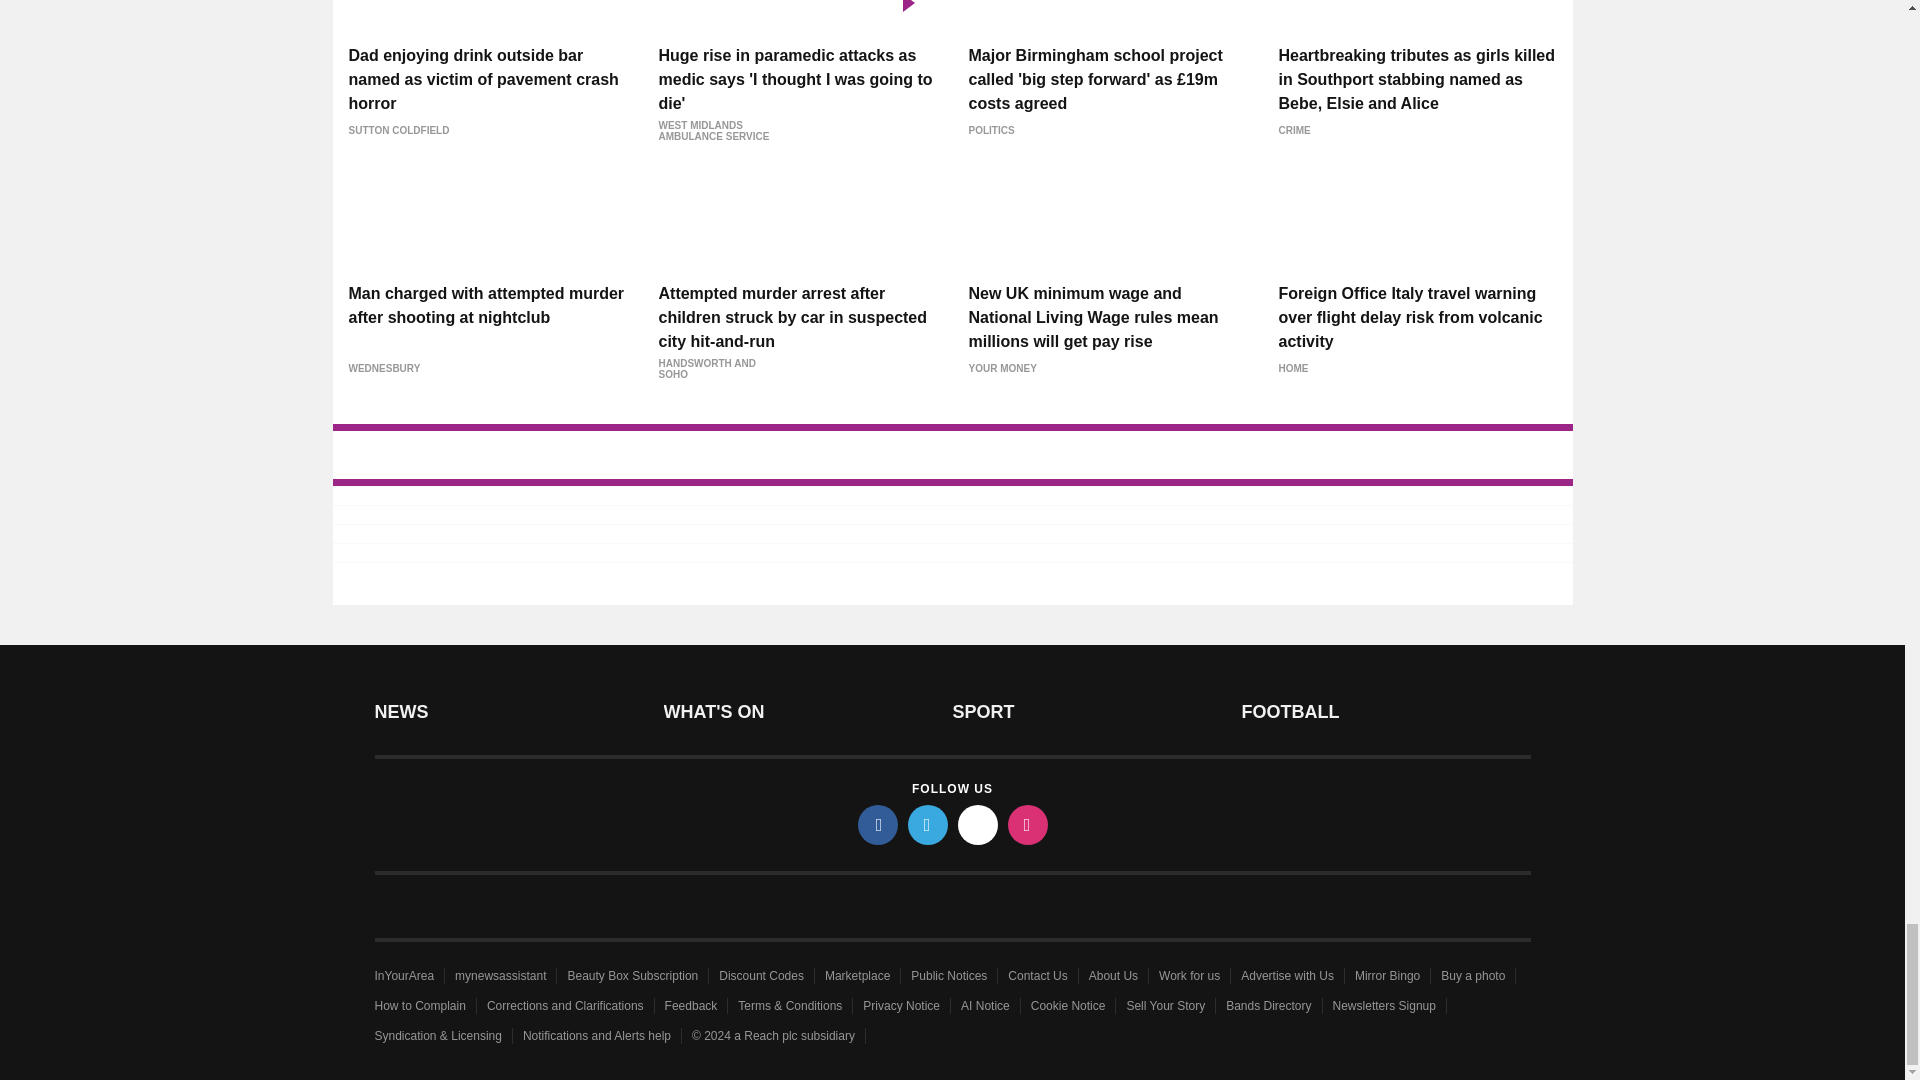 The image size is (1920, 1080). I want to click on instagram, so click(1028, 824).